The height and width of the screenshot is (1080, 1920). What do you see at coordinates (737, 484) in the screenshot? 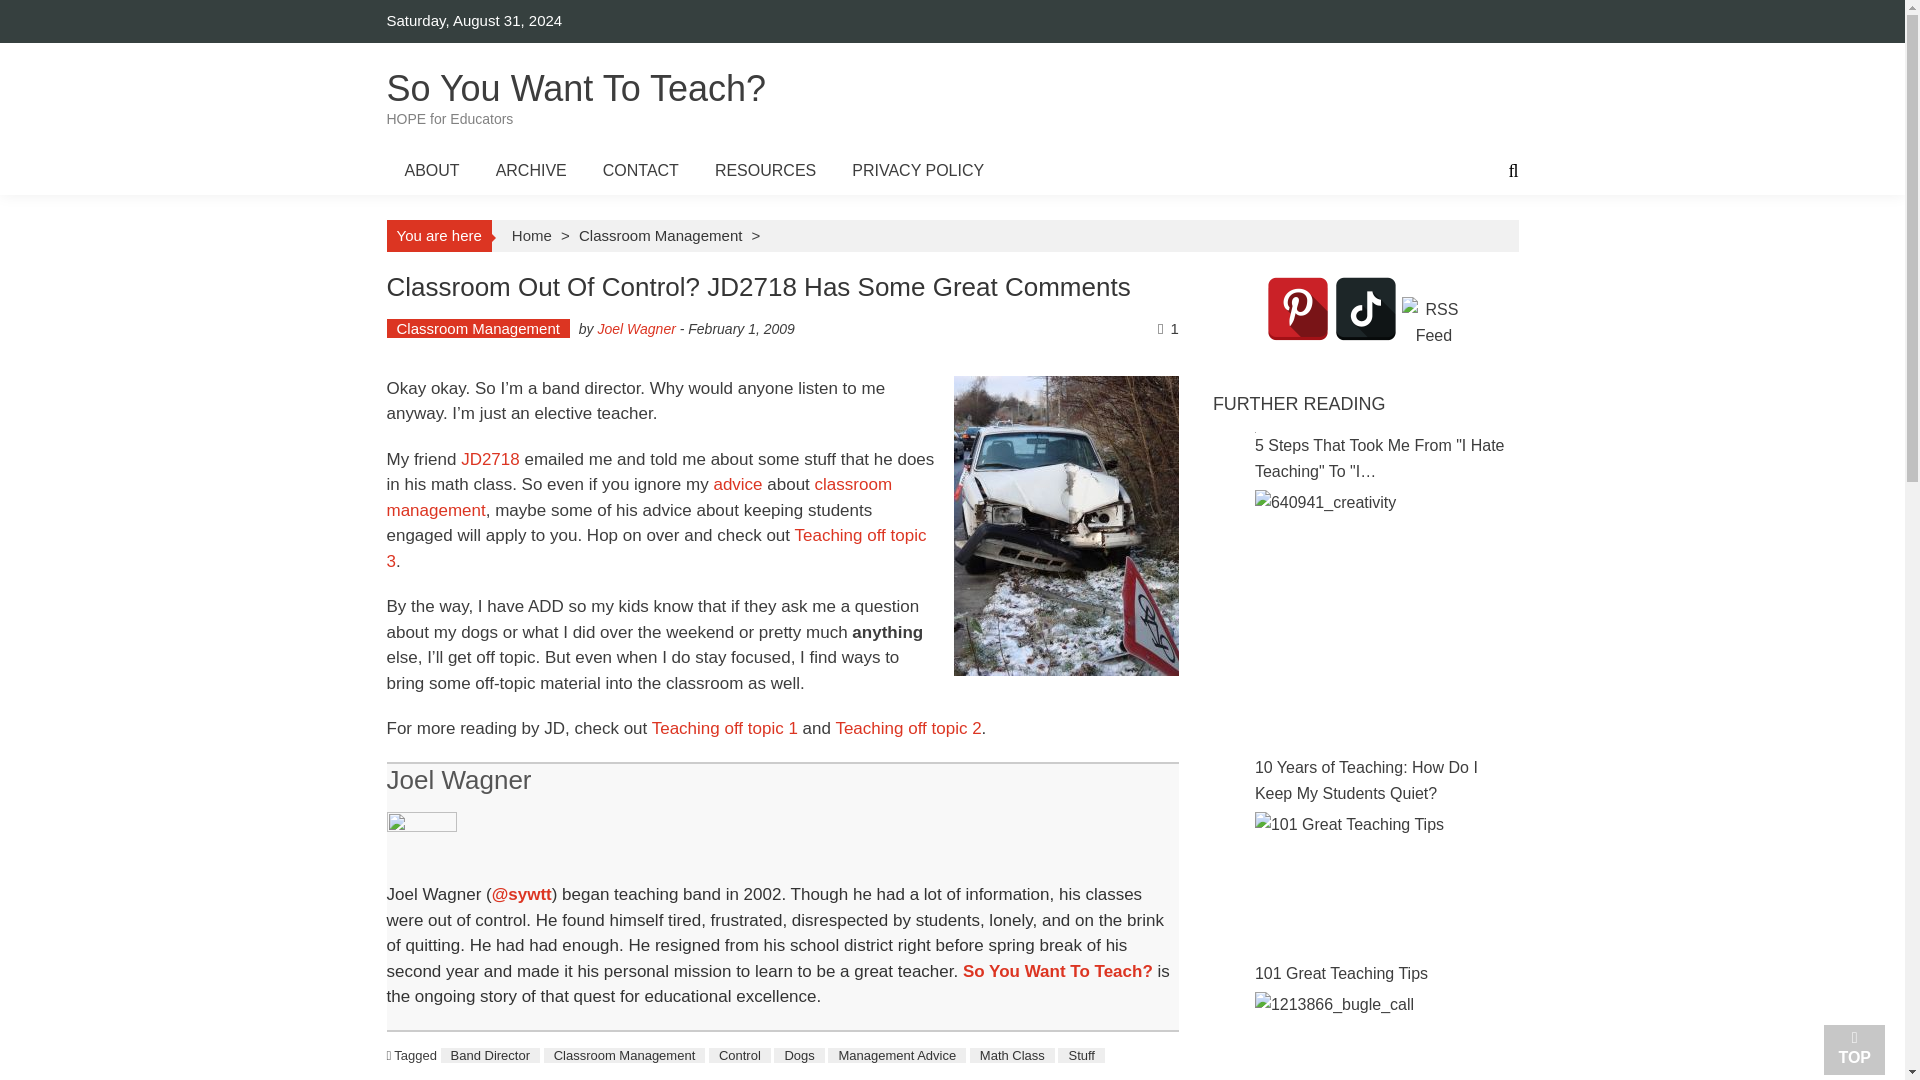
I see `advice` at bounding box center [737, 484].